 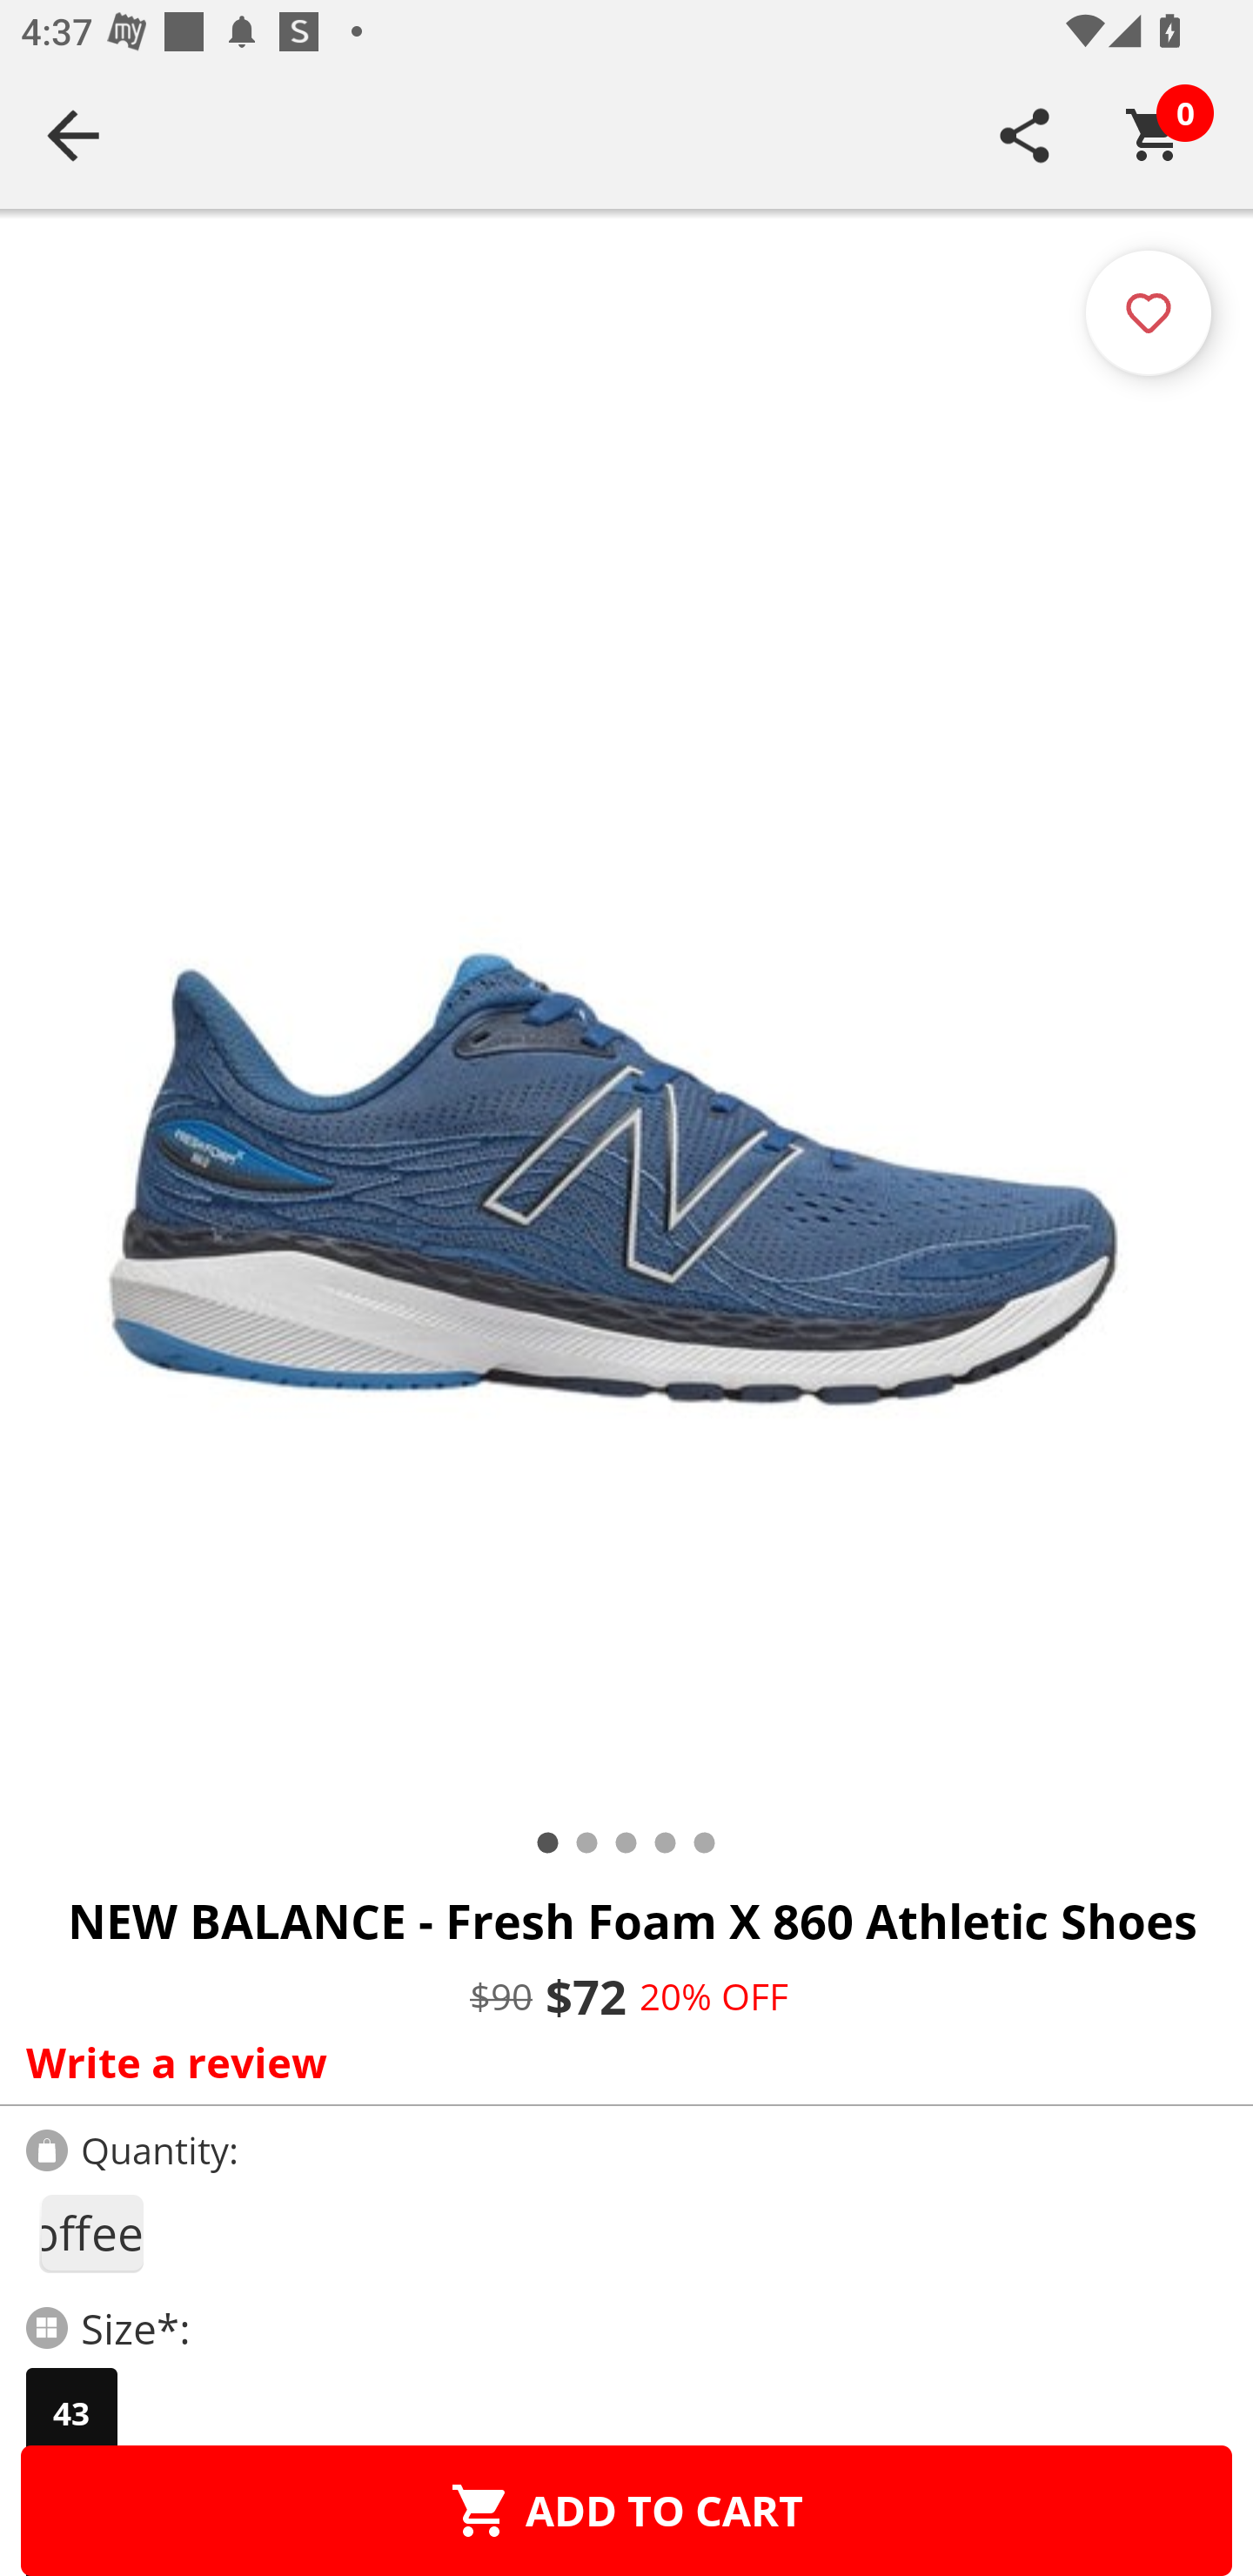 What do you see at coordinates (90, 2233) in the screenshot?
I see `1toothbrushcoffee` at bounding box center [90, 2233].